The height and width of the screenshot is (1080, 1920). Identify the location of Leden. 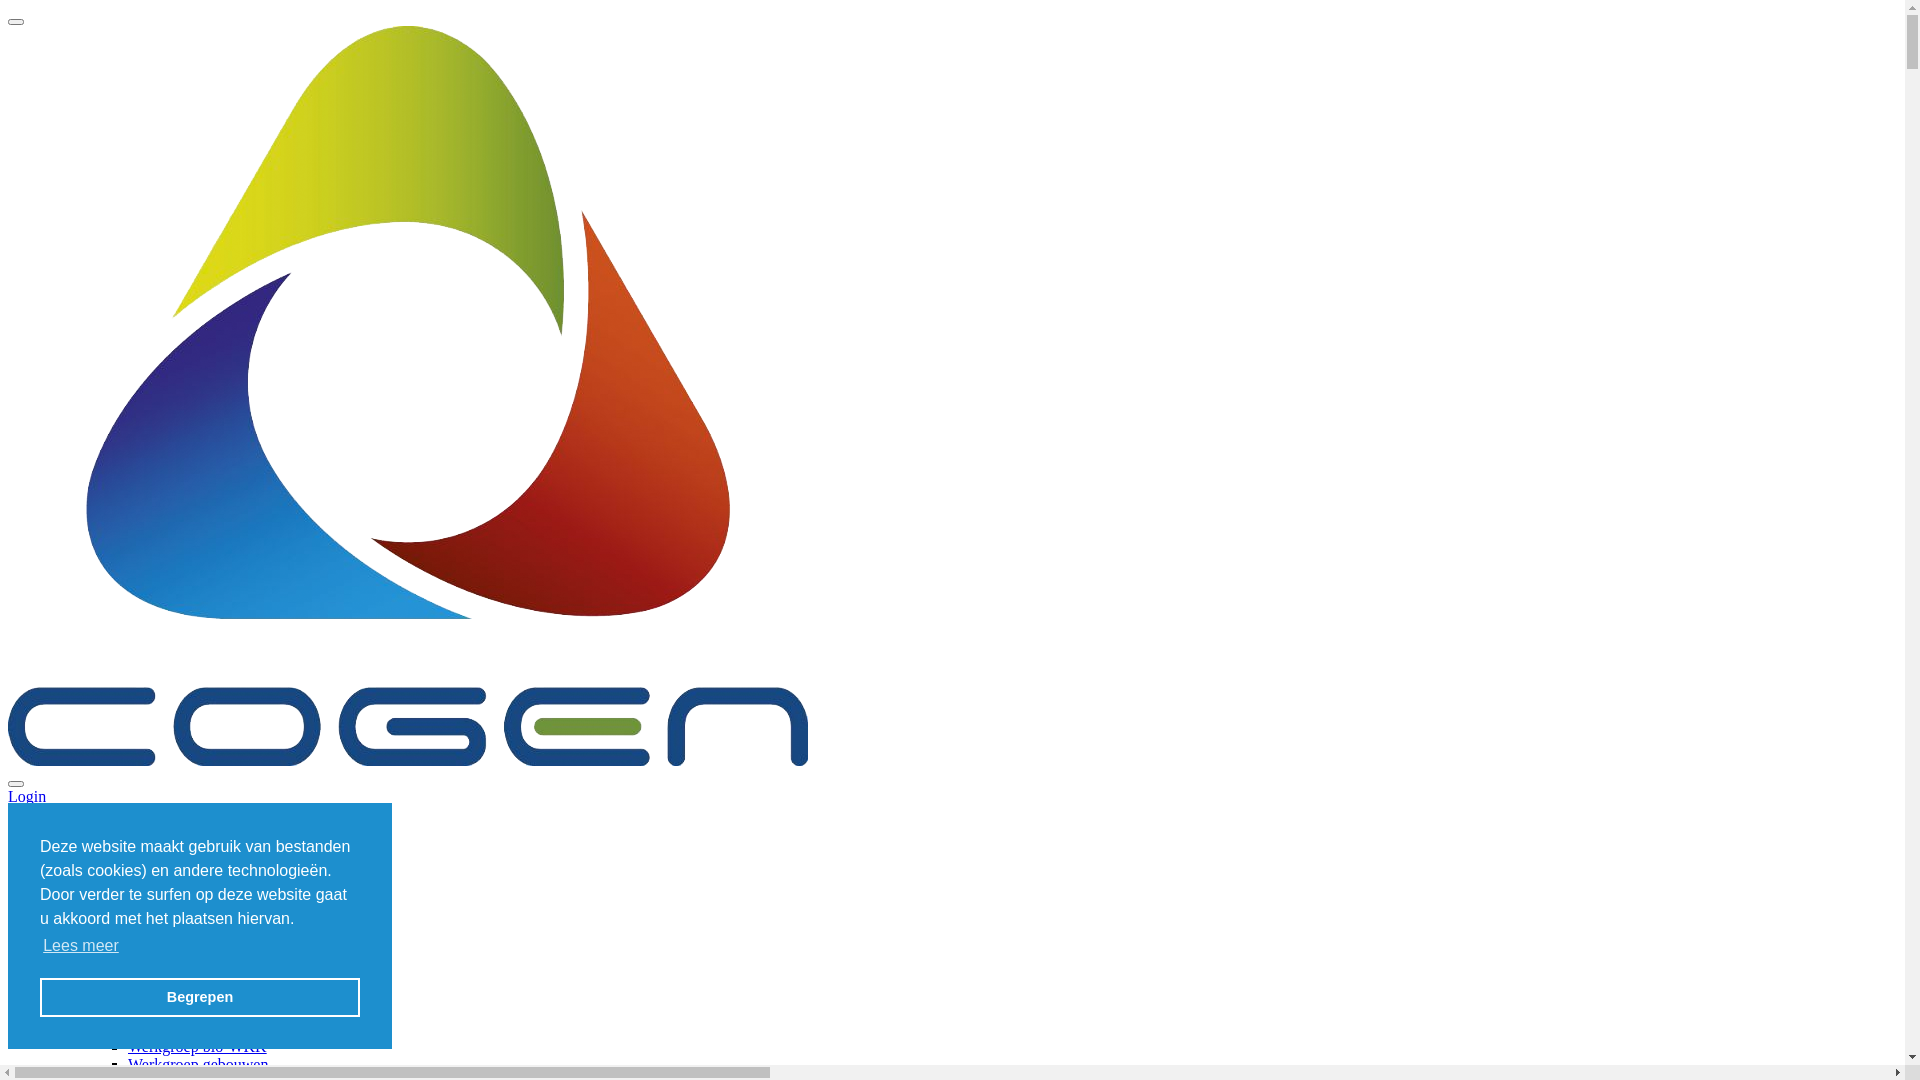
(108, 920).